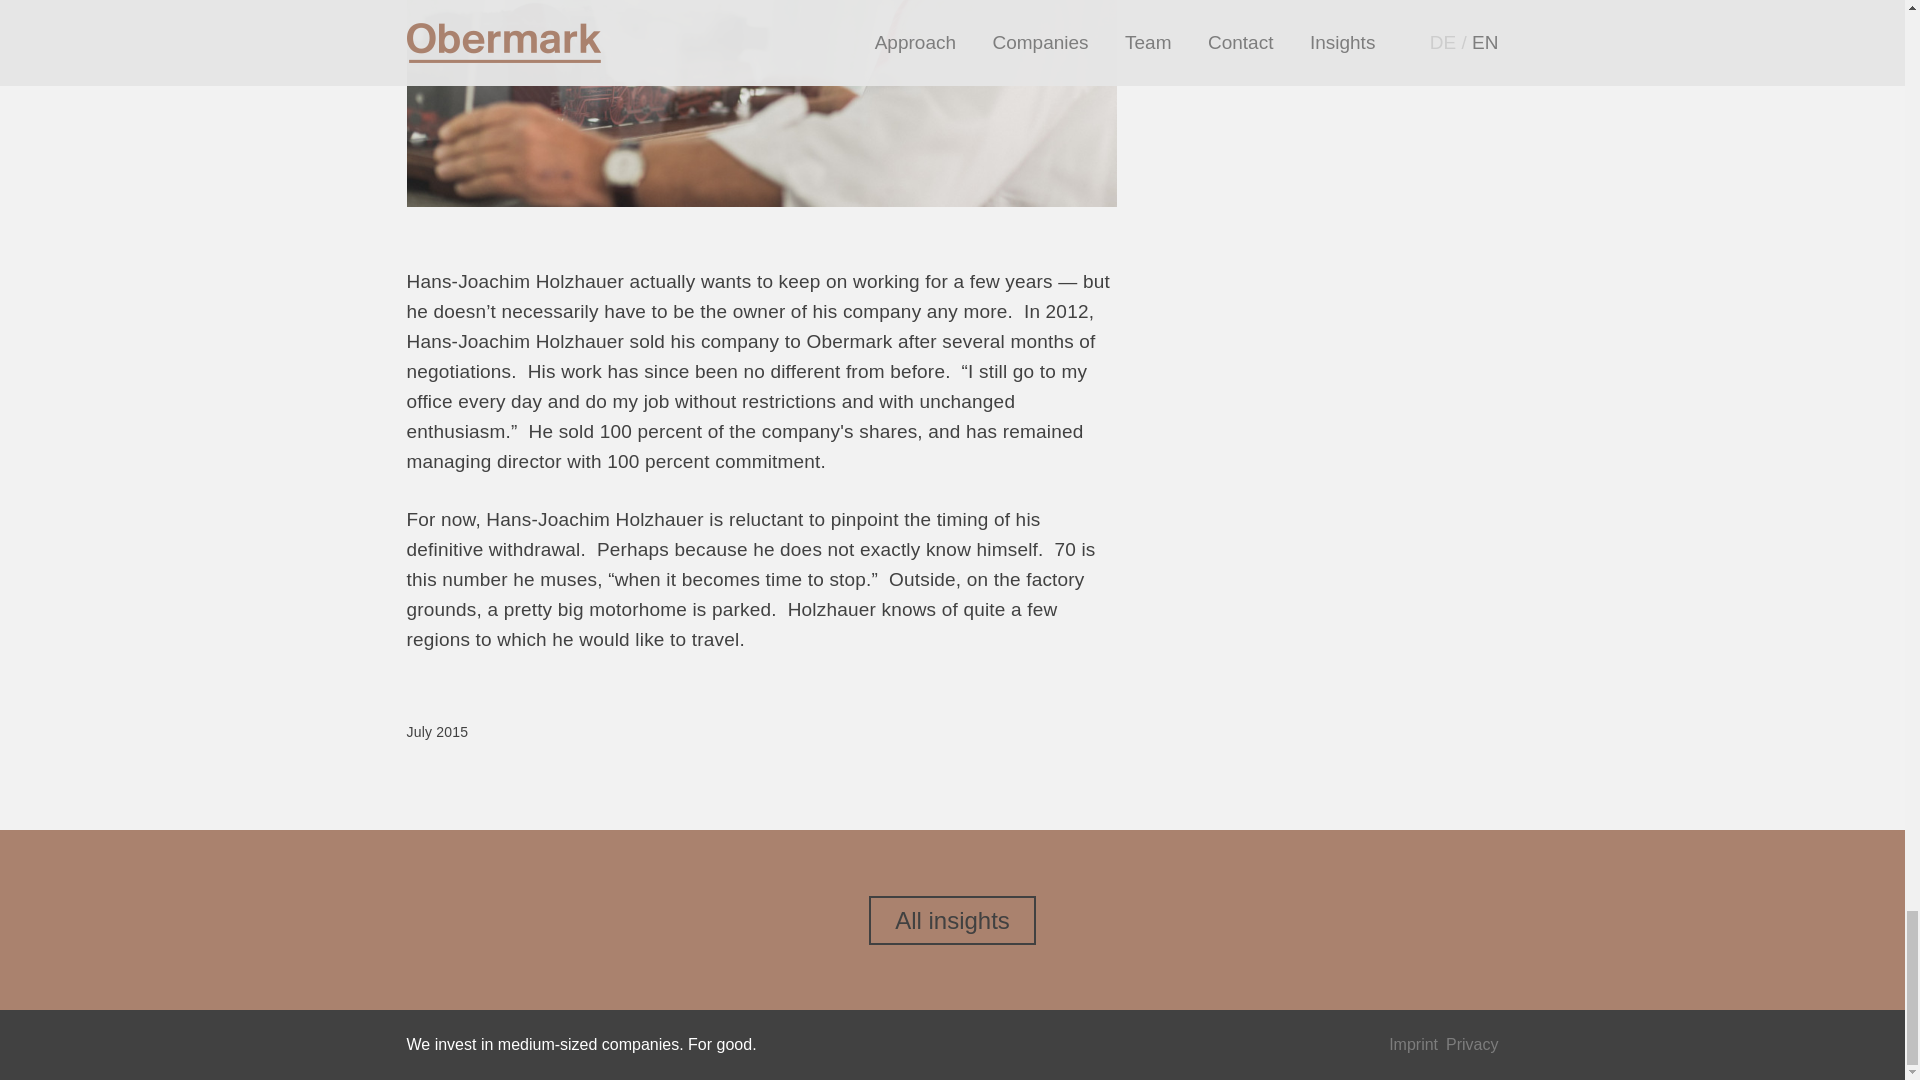 This screenshot has height=1080, width=1920. What do you see at coordinates (1413, 1044) in the screenshot?
I see `Imprint` at bounding box center [1413, 1044].